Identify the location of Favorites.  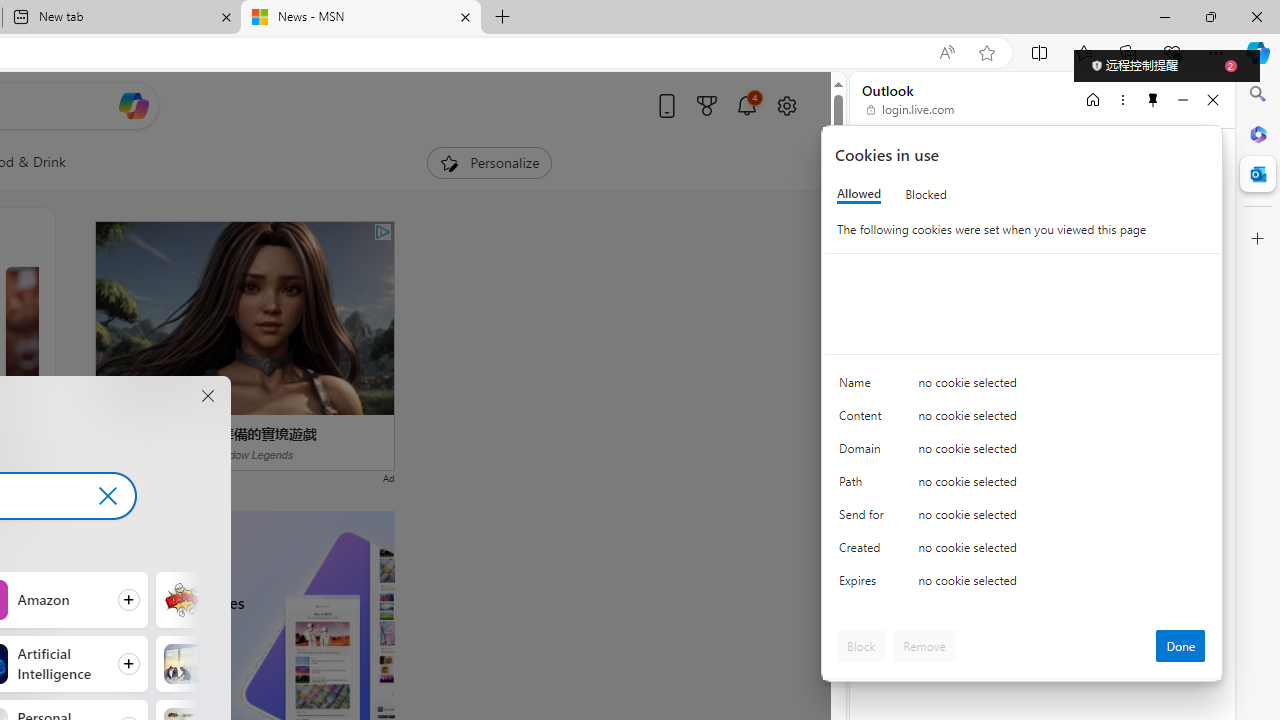
(1083, 52).